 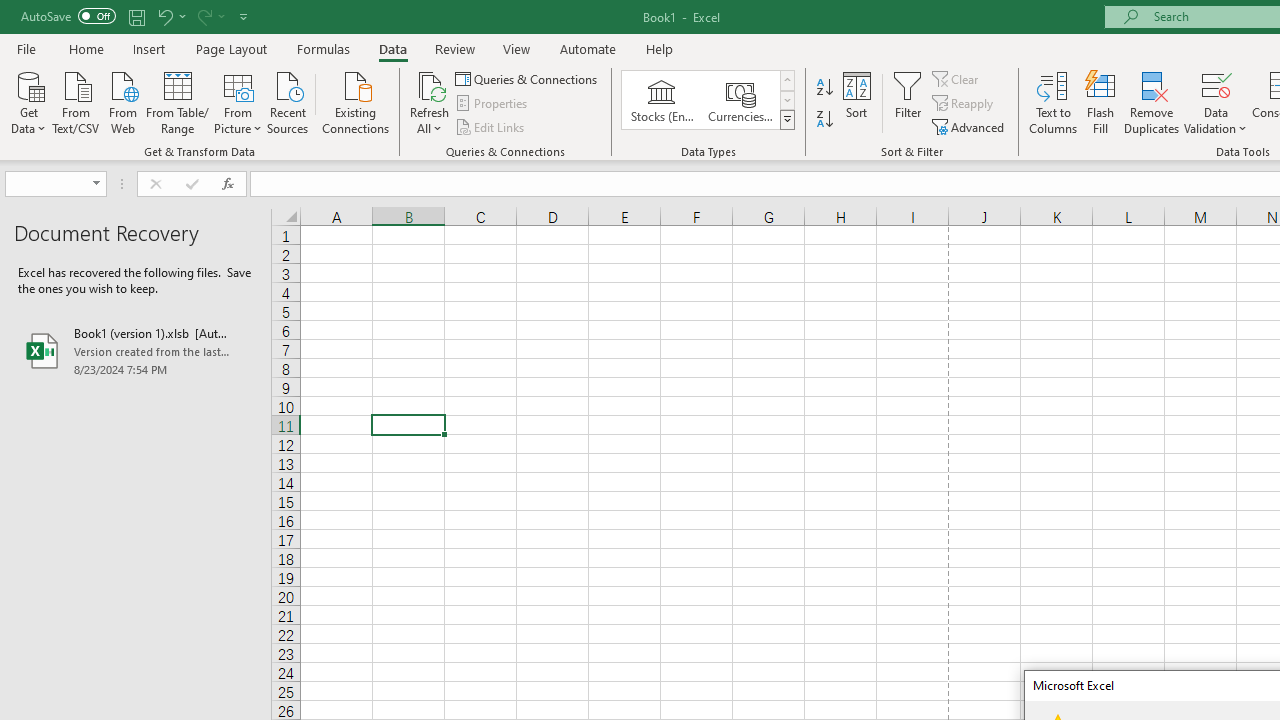 What do you see at coordinates (1101, 102) in the screenshot?
I see `Flash Fill` at bounding box center [1101, 102].